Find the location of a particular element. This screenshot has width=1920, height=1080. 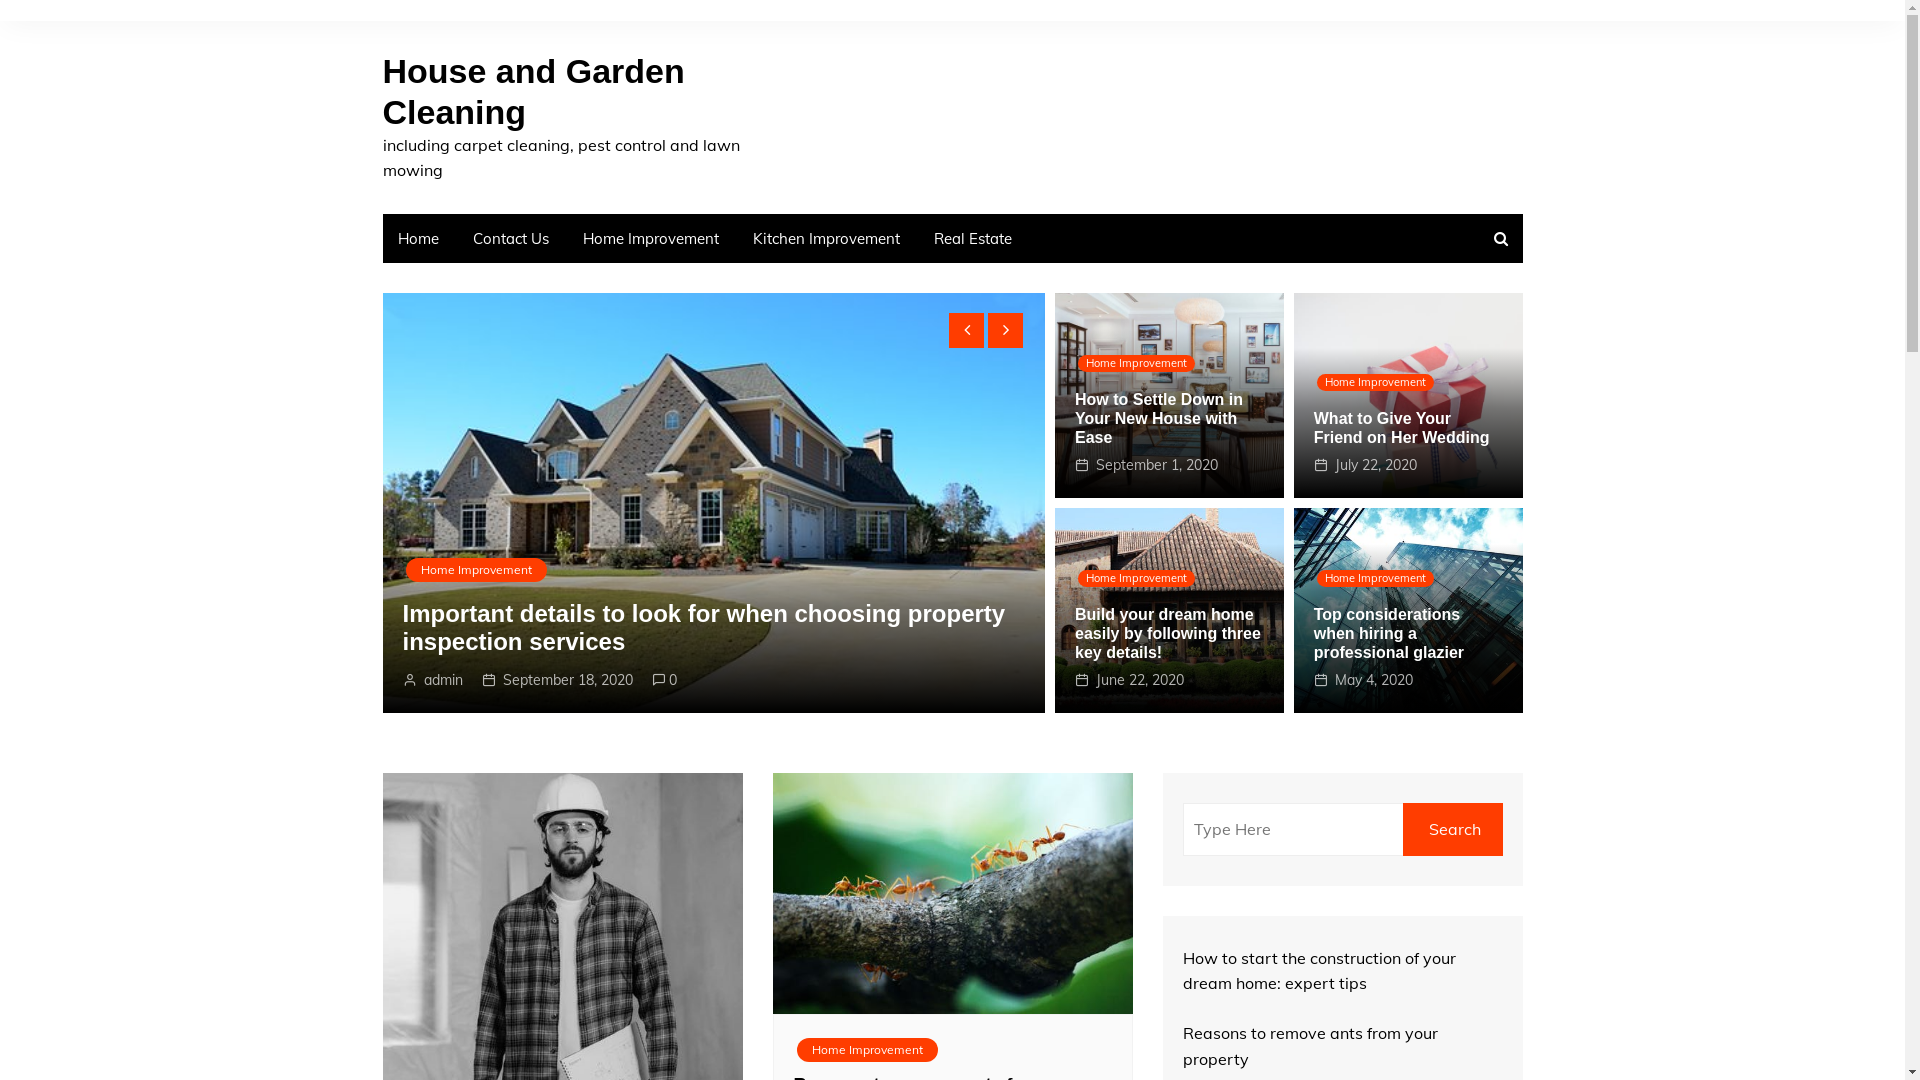

September 18, 2020 is located at coordinates (849, 680).